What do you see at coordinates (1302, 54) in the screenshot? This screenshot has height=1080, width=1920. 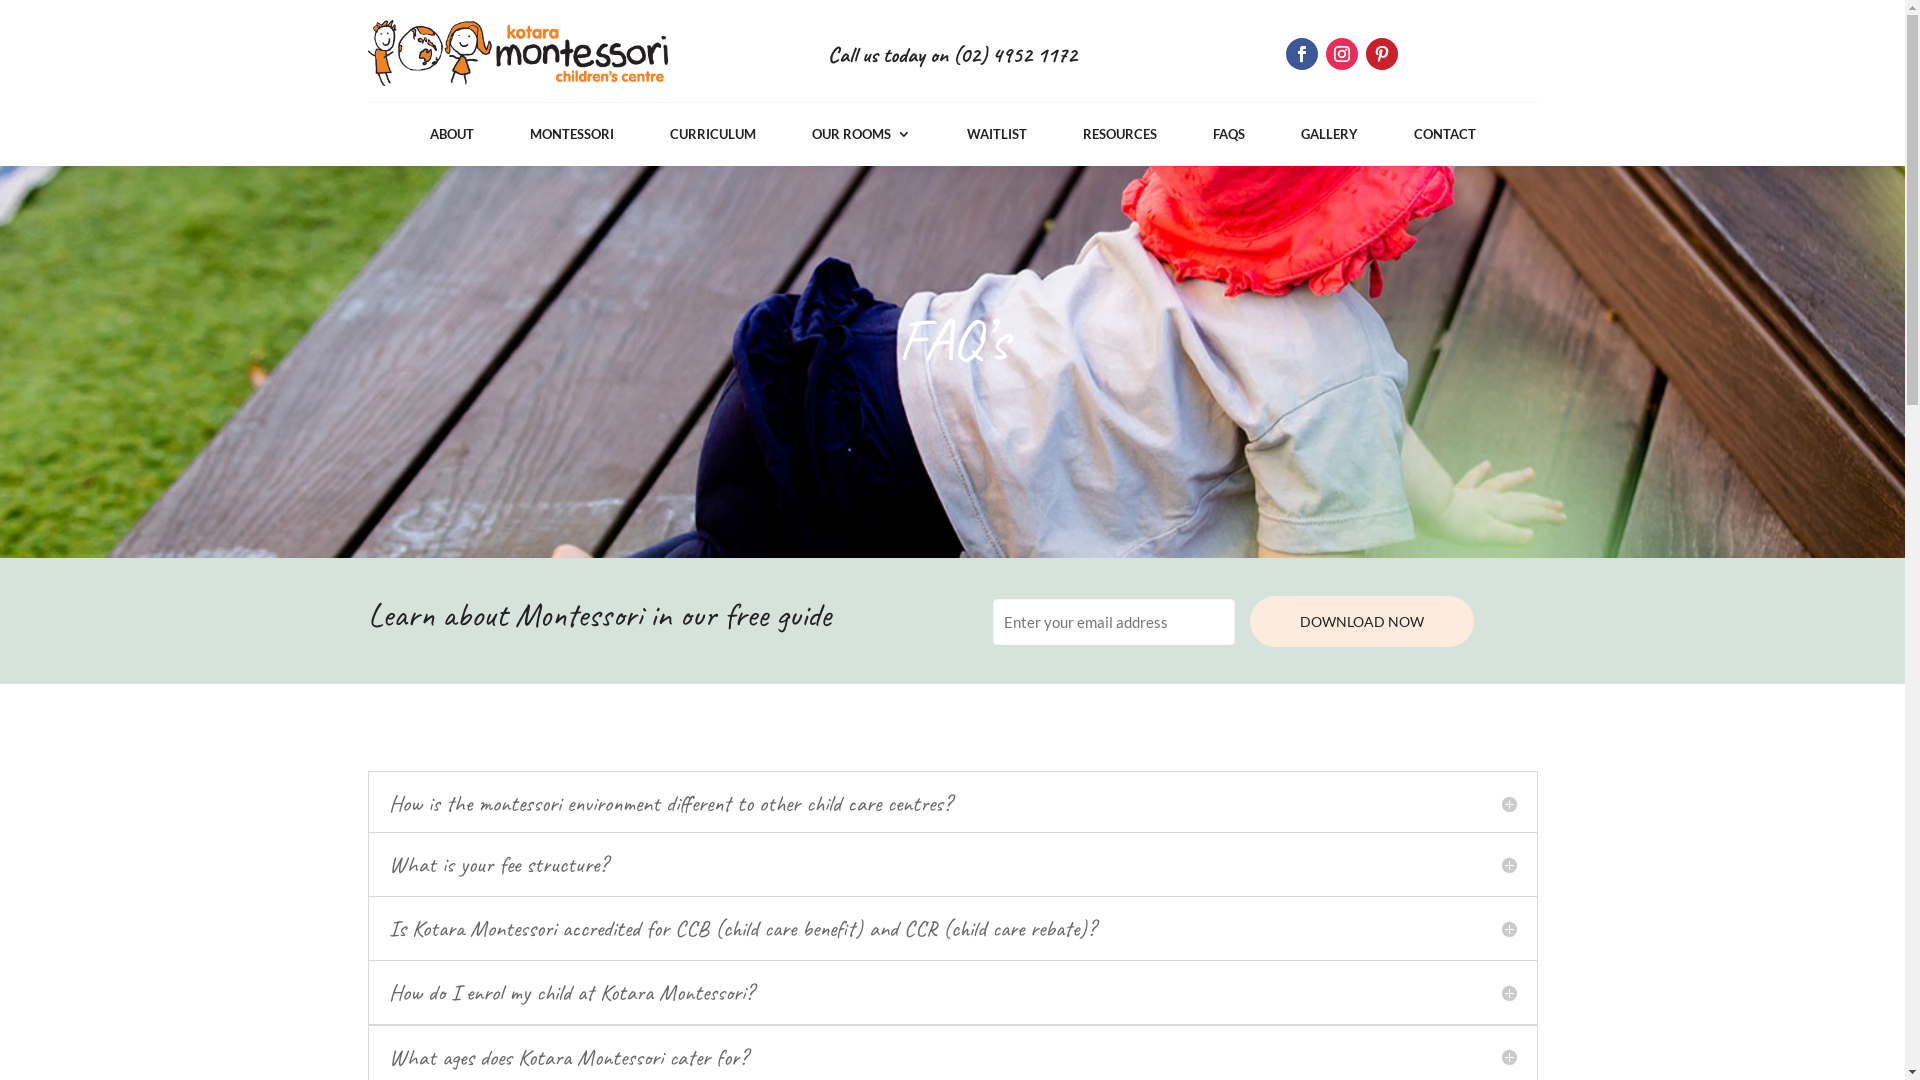 I see `Follow on Facebook` at bounding box center [1302, 54].